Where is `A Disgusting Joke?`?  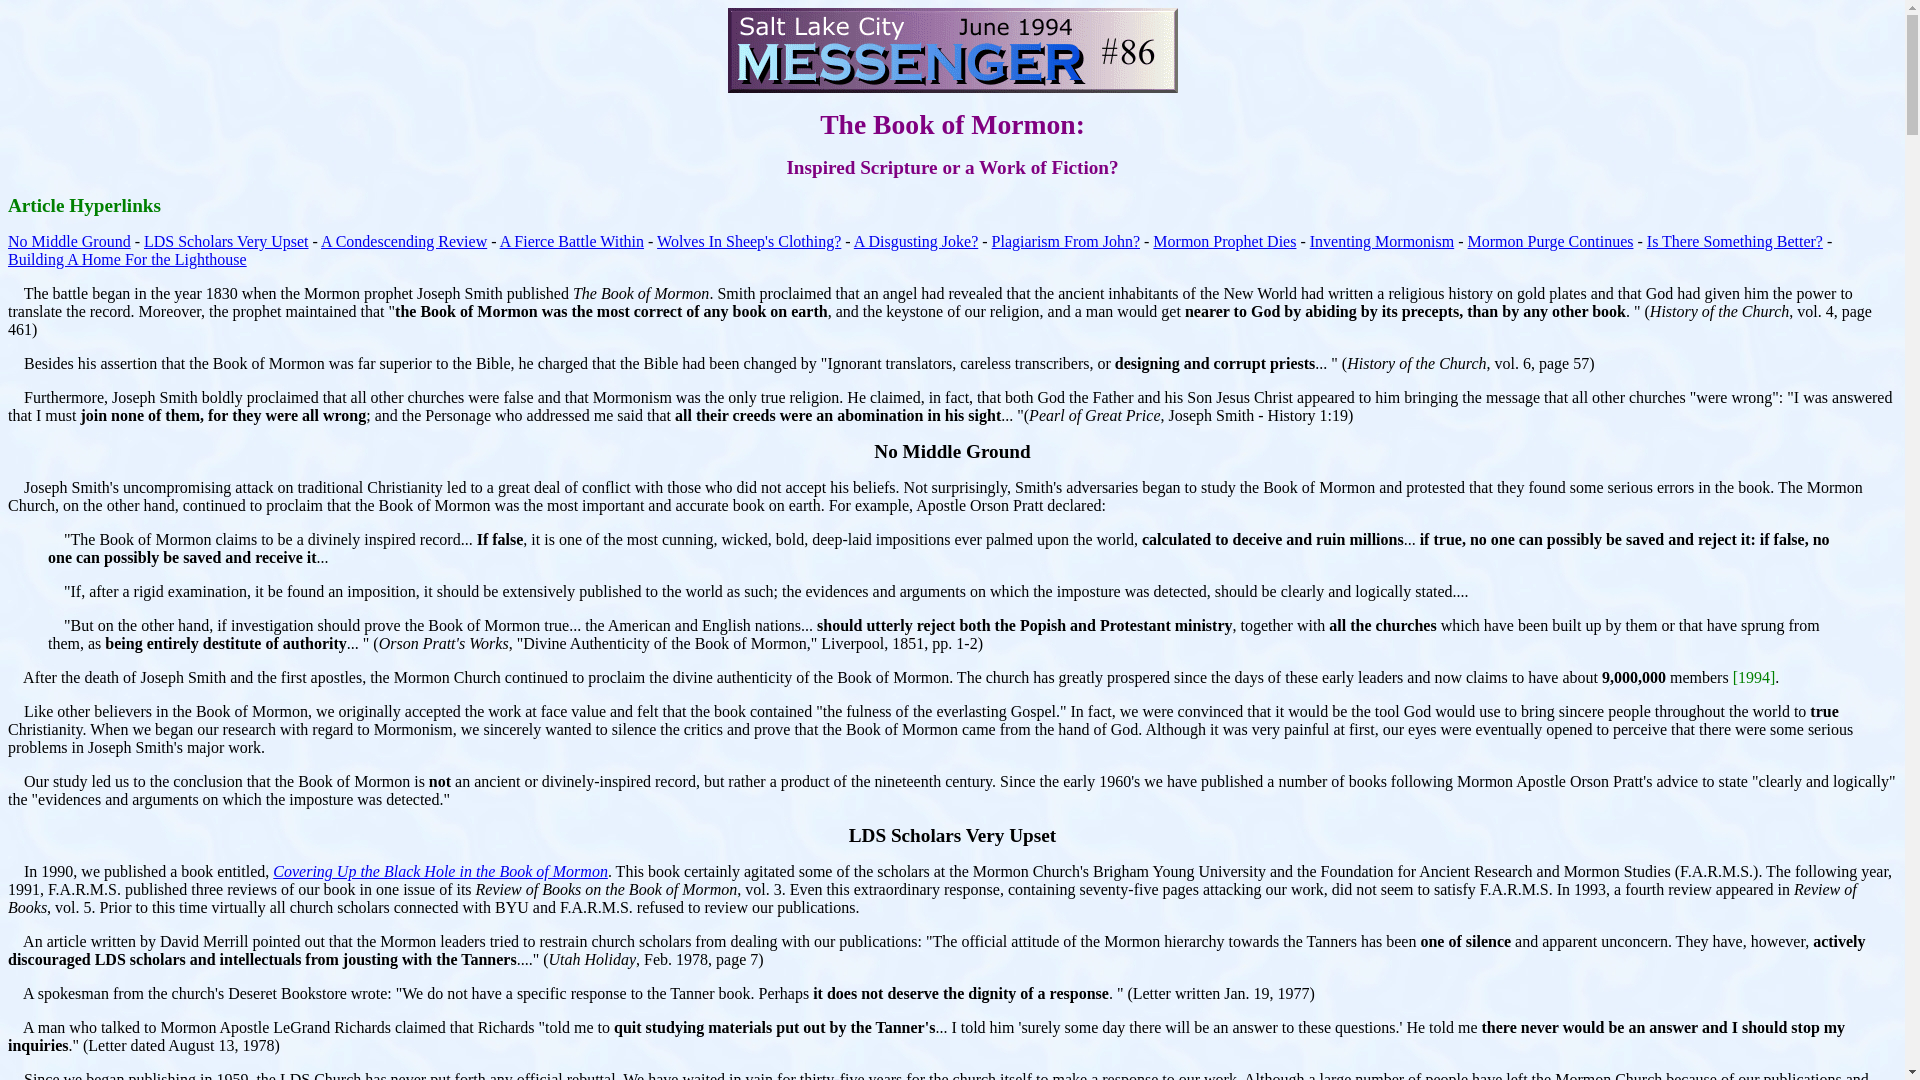
A Disgusting Joke? is located at coordinates (916, 241).